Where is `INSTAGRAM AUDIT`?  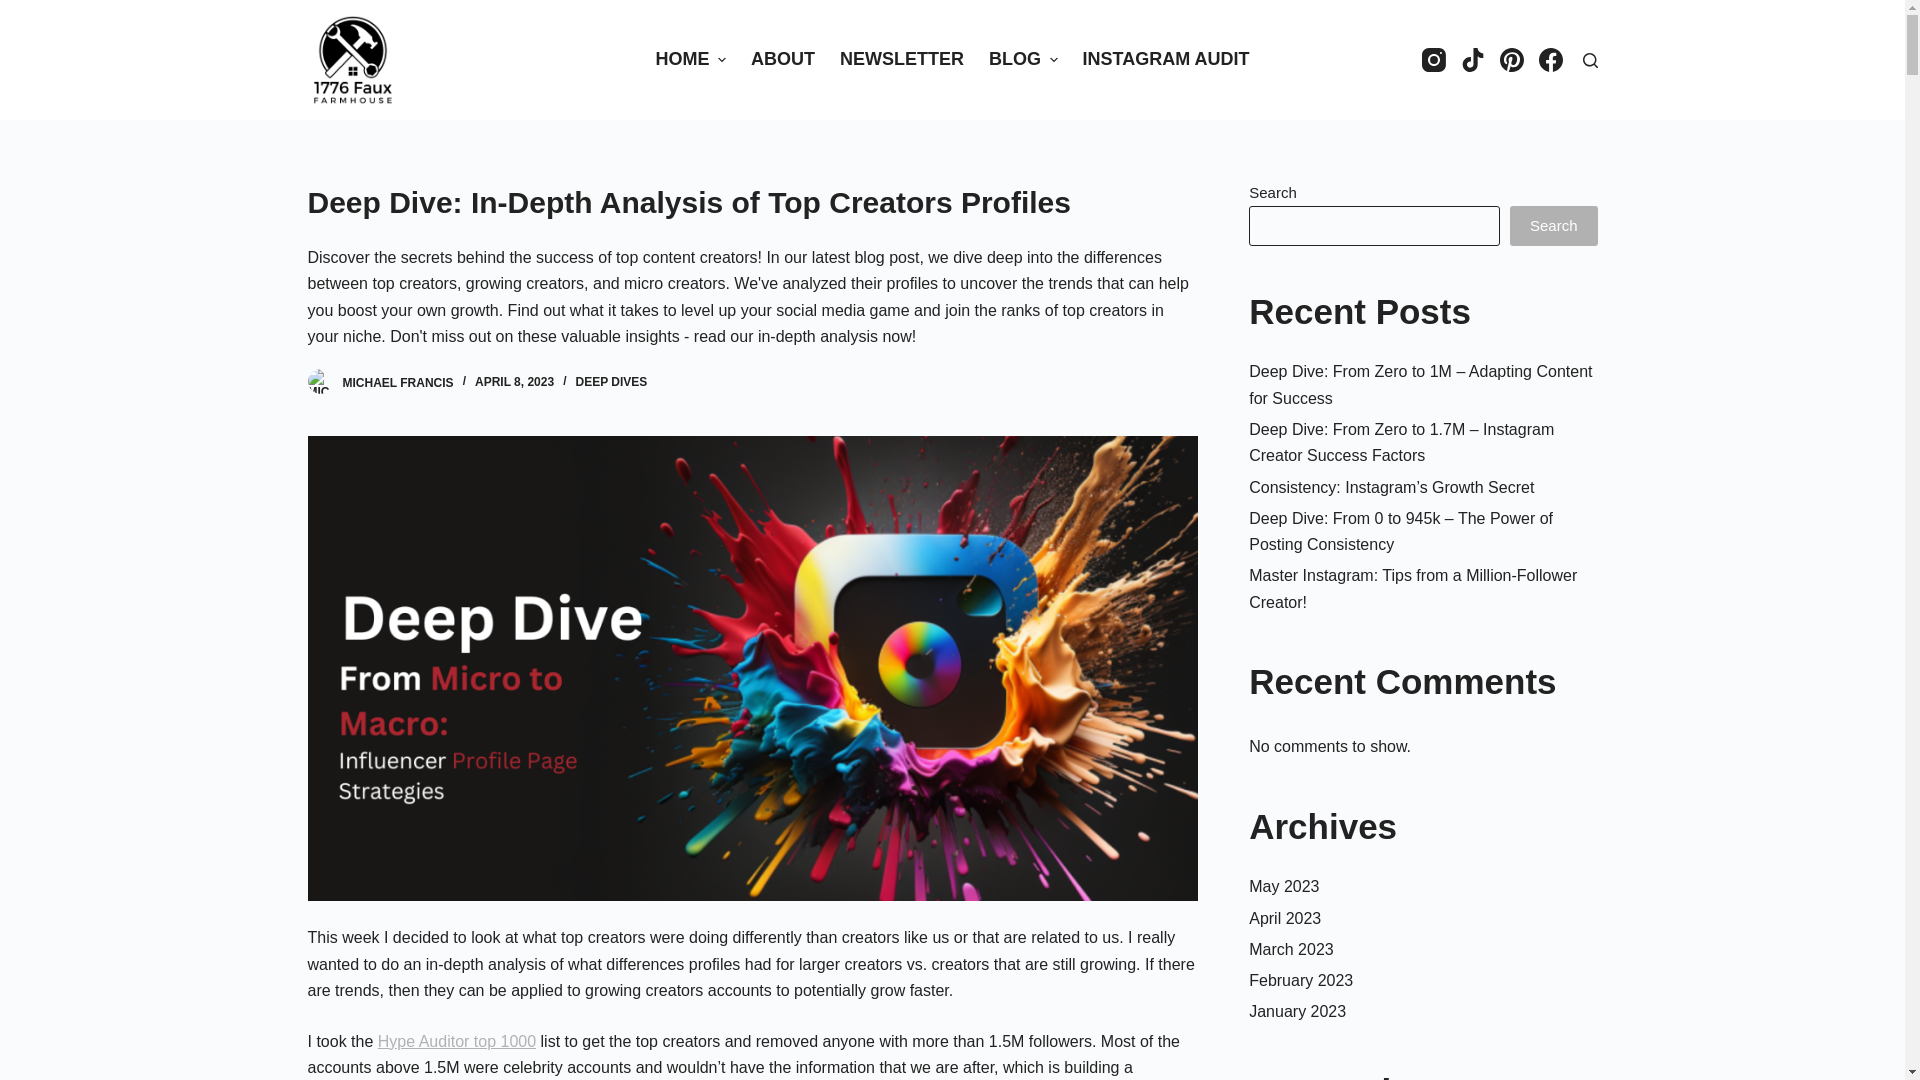 INSTAGRAM AUDIT is located at coordinates (1166, 60).